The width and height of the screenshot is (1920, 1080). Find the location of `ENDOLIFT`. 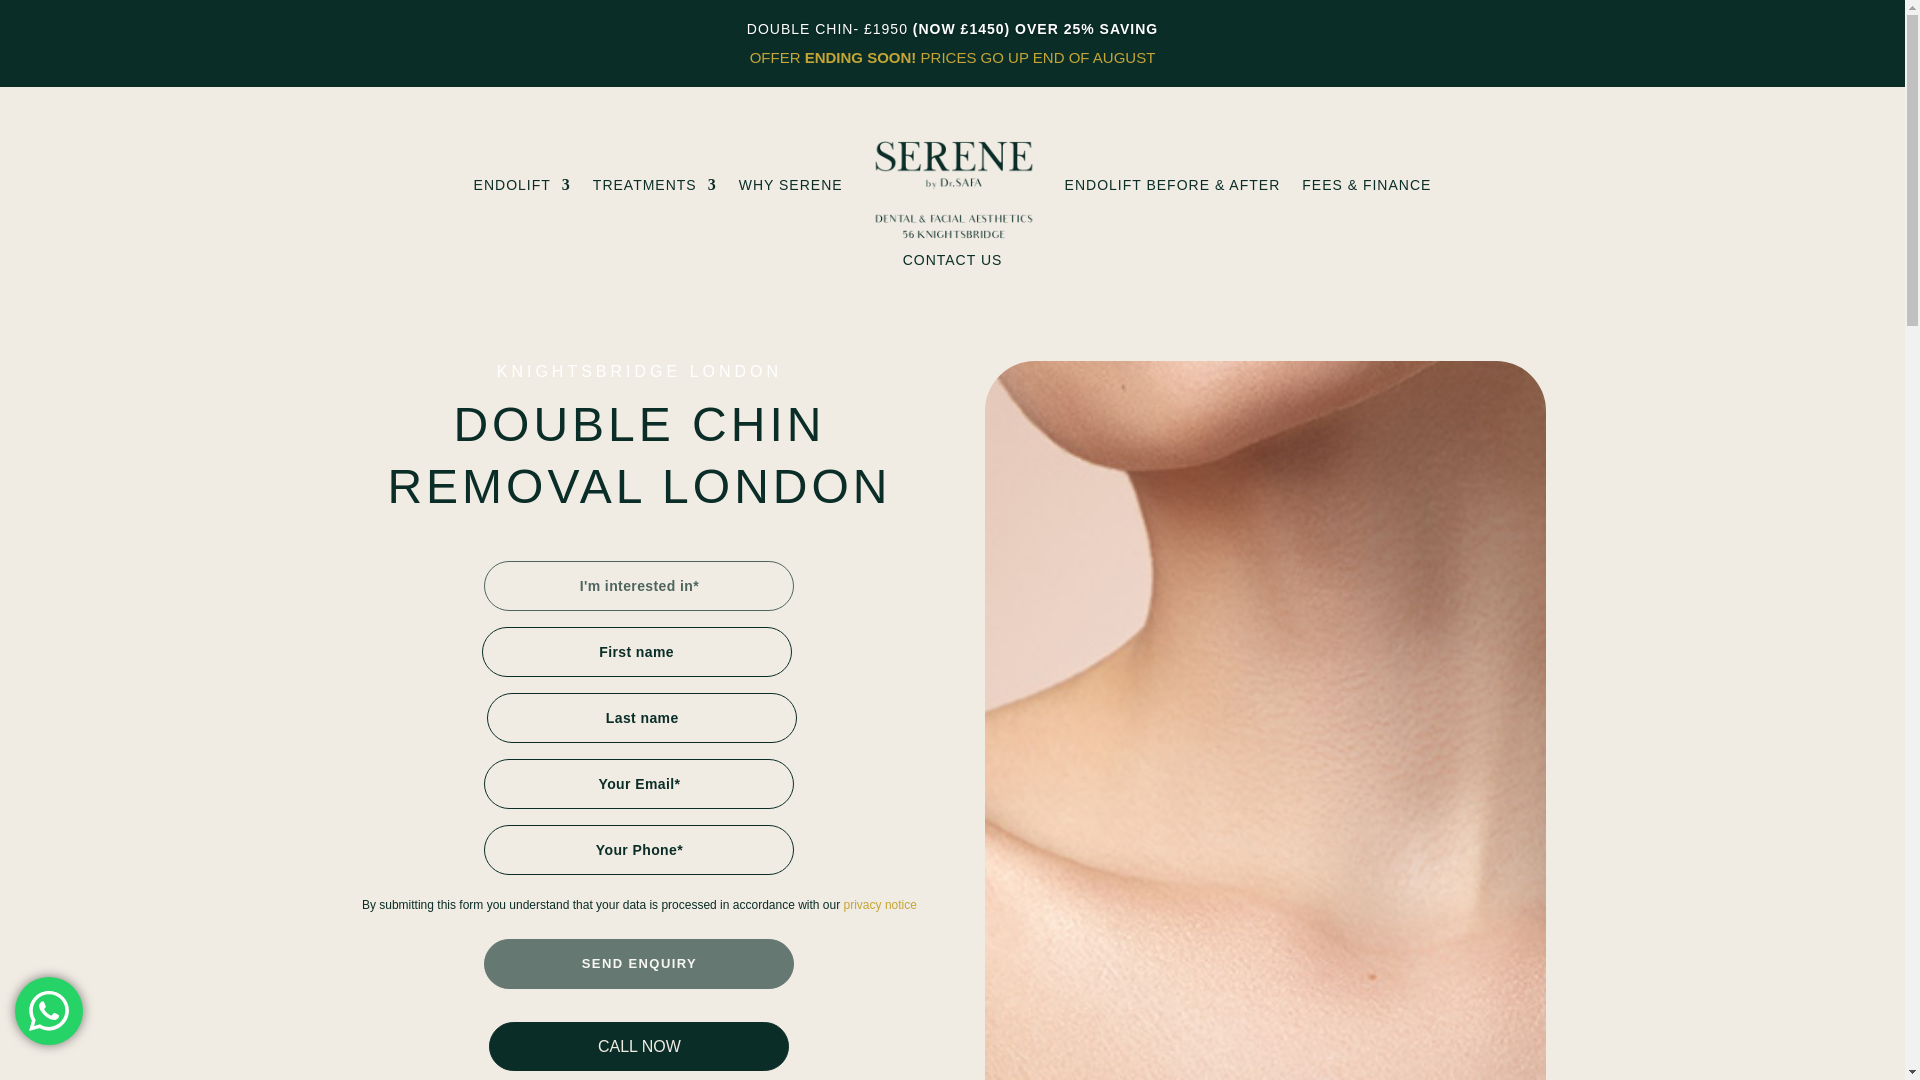

ENDOLIFT is located at coordinates (522, 185).